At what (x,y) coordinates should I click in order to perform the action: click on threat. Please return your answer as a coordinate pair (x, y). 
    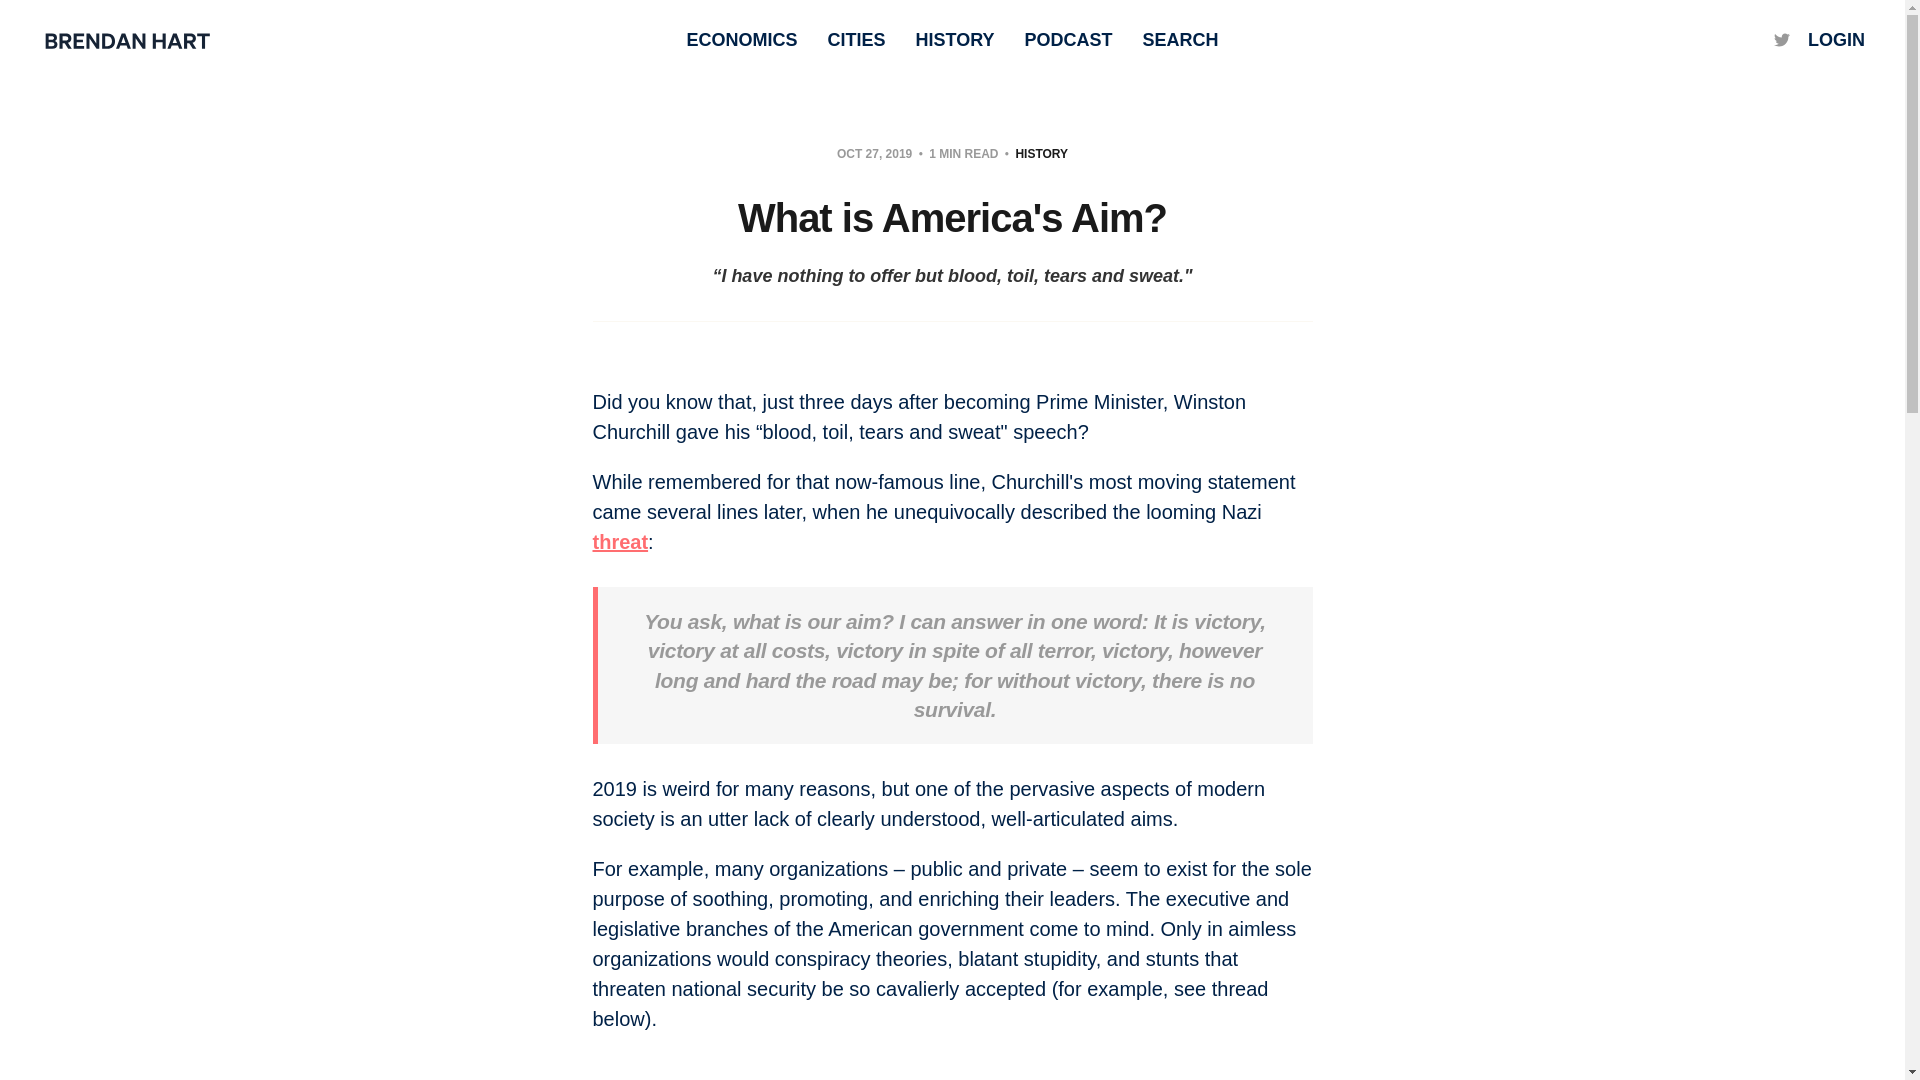
    Looking at the image, I should click on (620, 542).